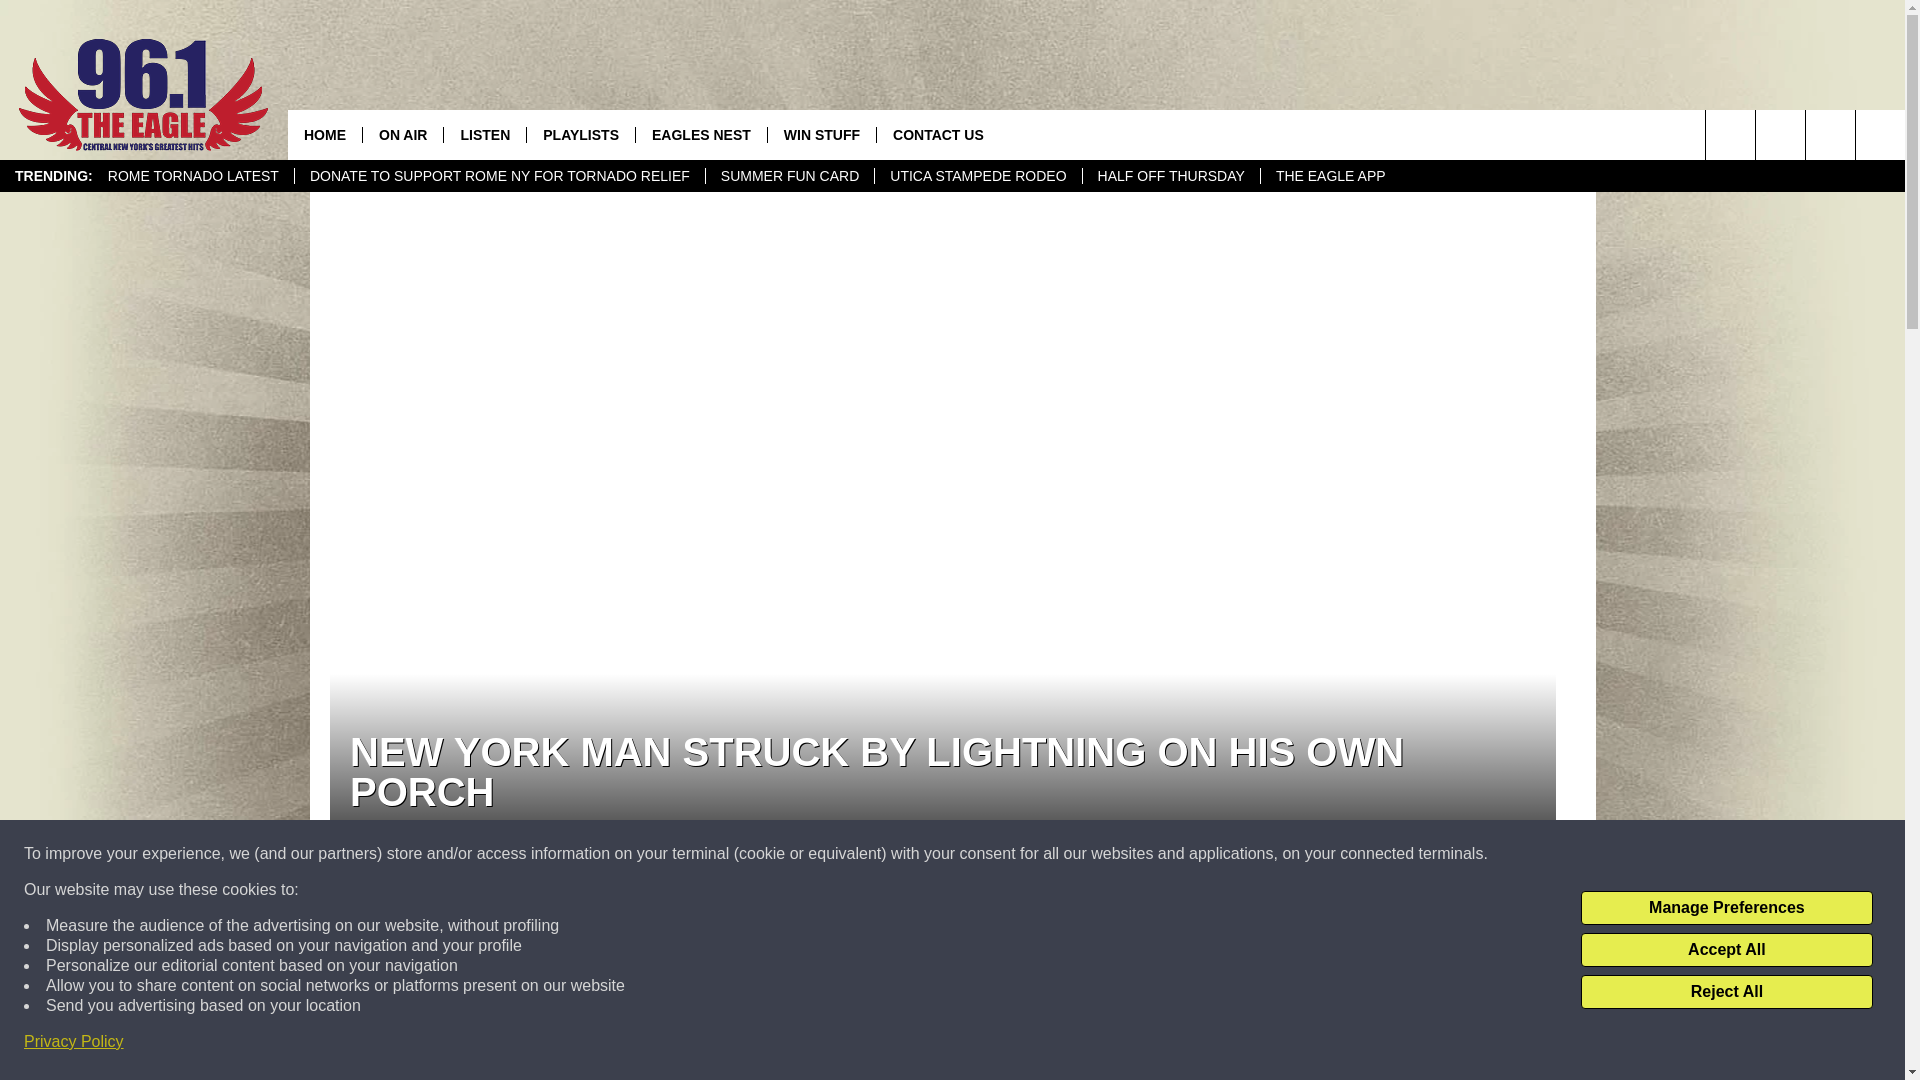  What do you see at coordinates (1726, 908) in the screenshot?
I see `Manage Preferences` at bounding box center [1726, 908].